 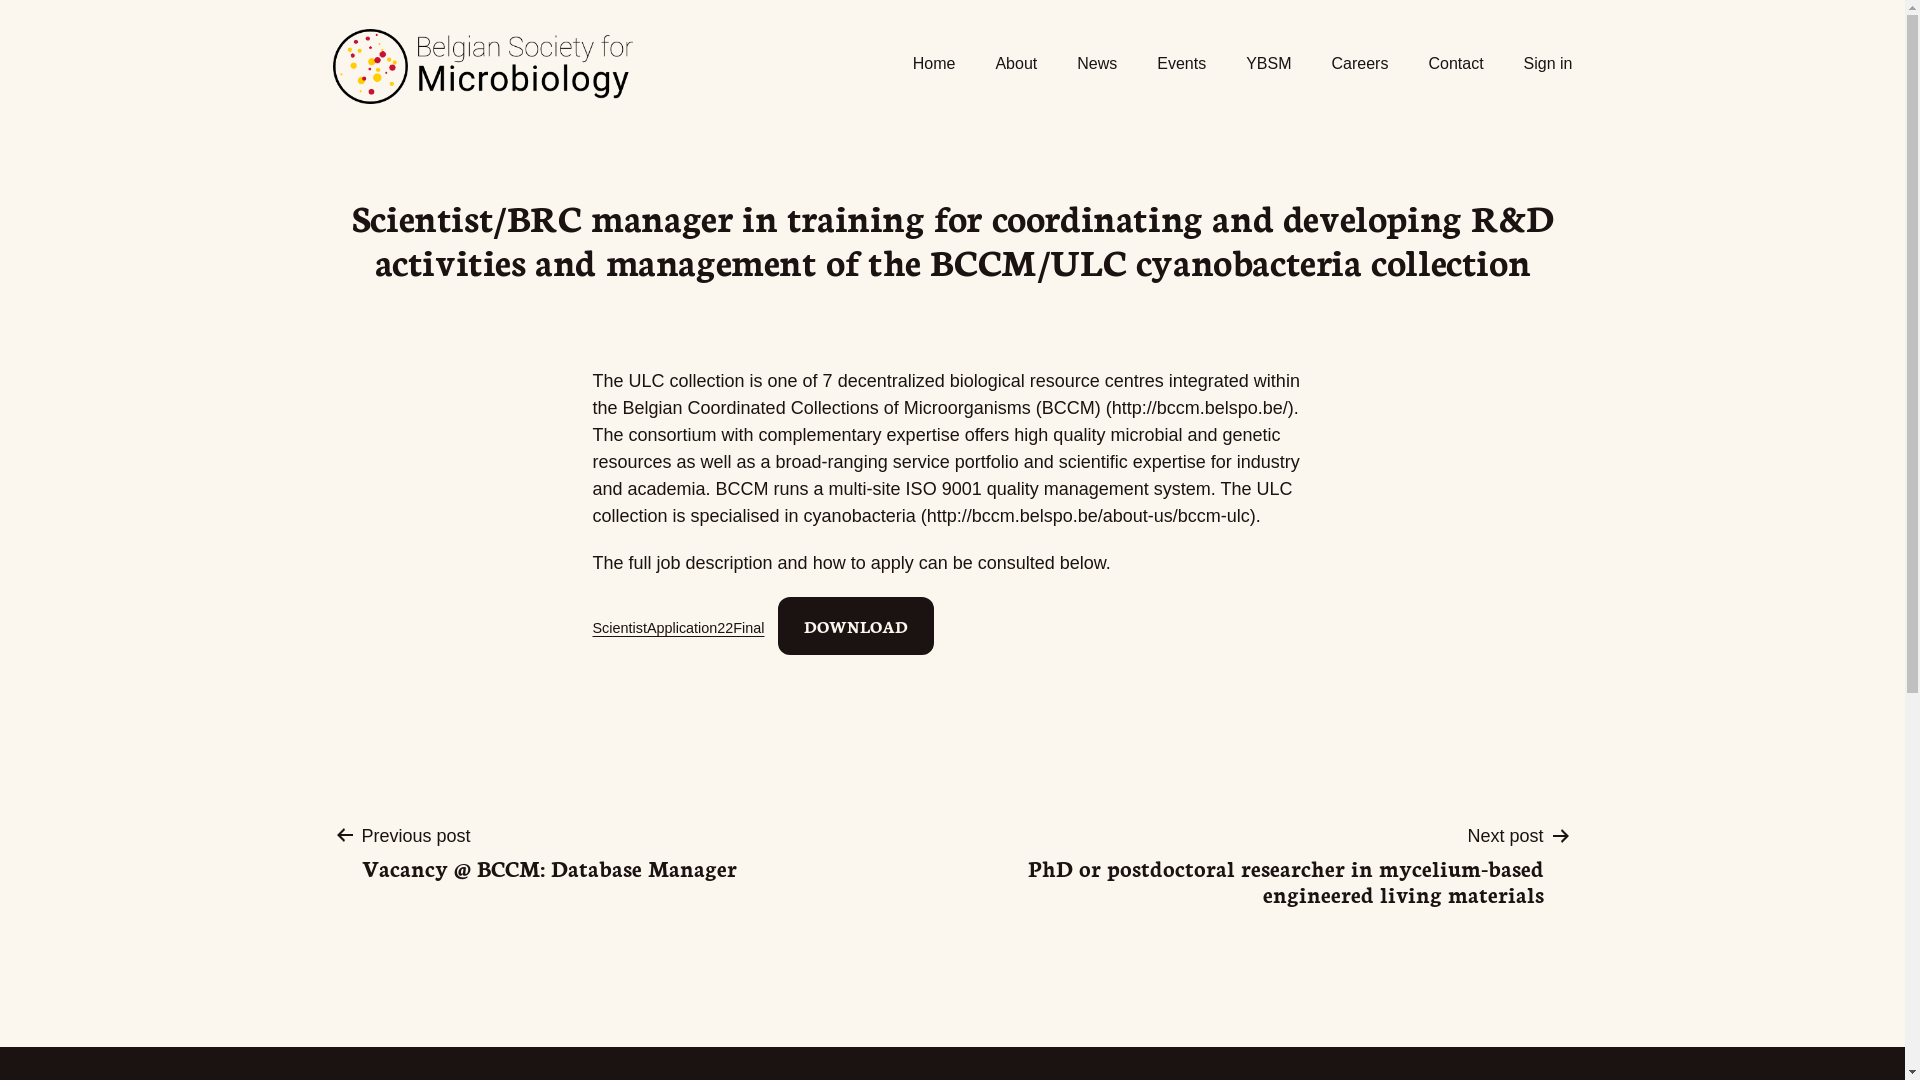 What do you see at coordinates (1548, 64) in the screenshot?
I see `Sign in` at bounding box center [1548, 64].